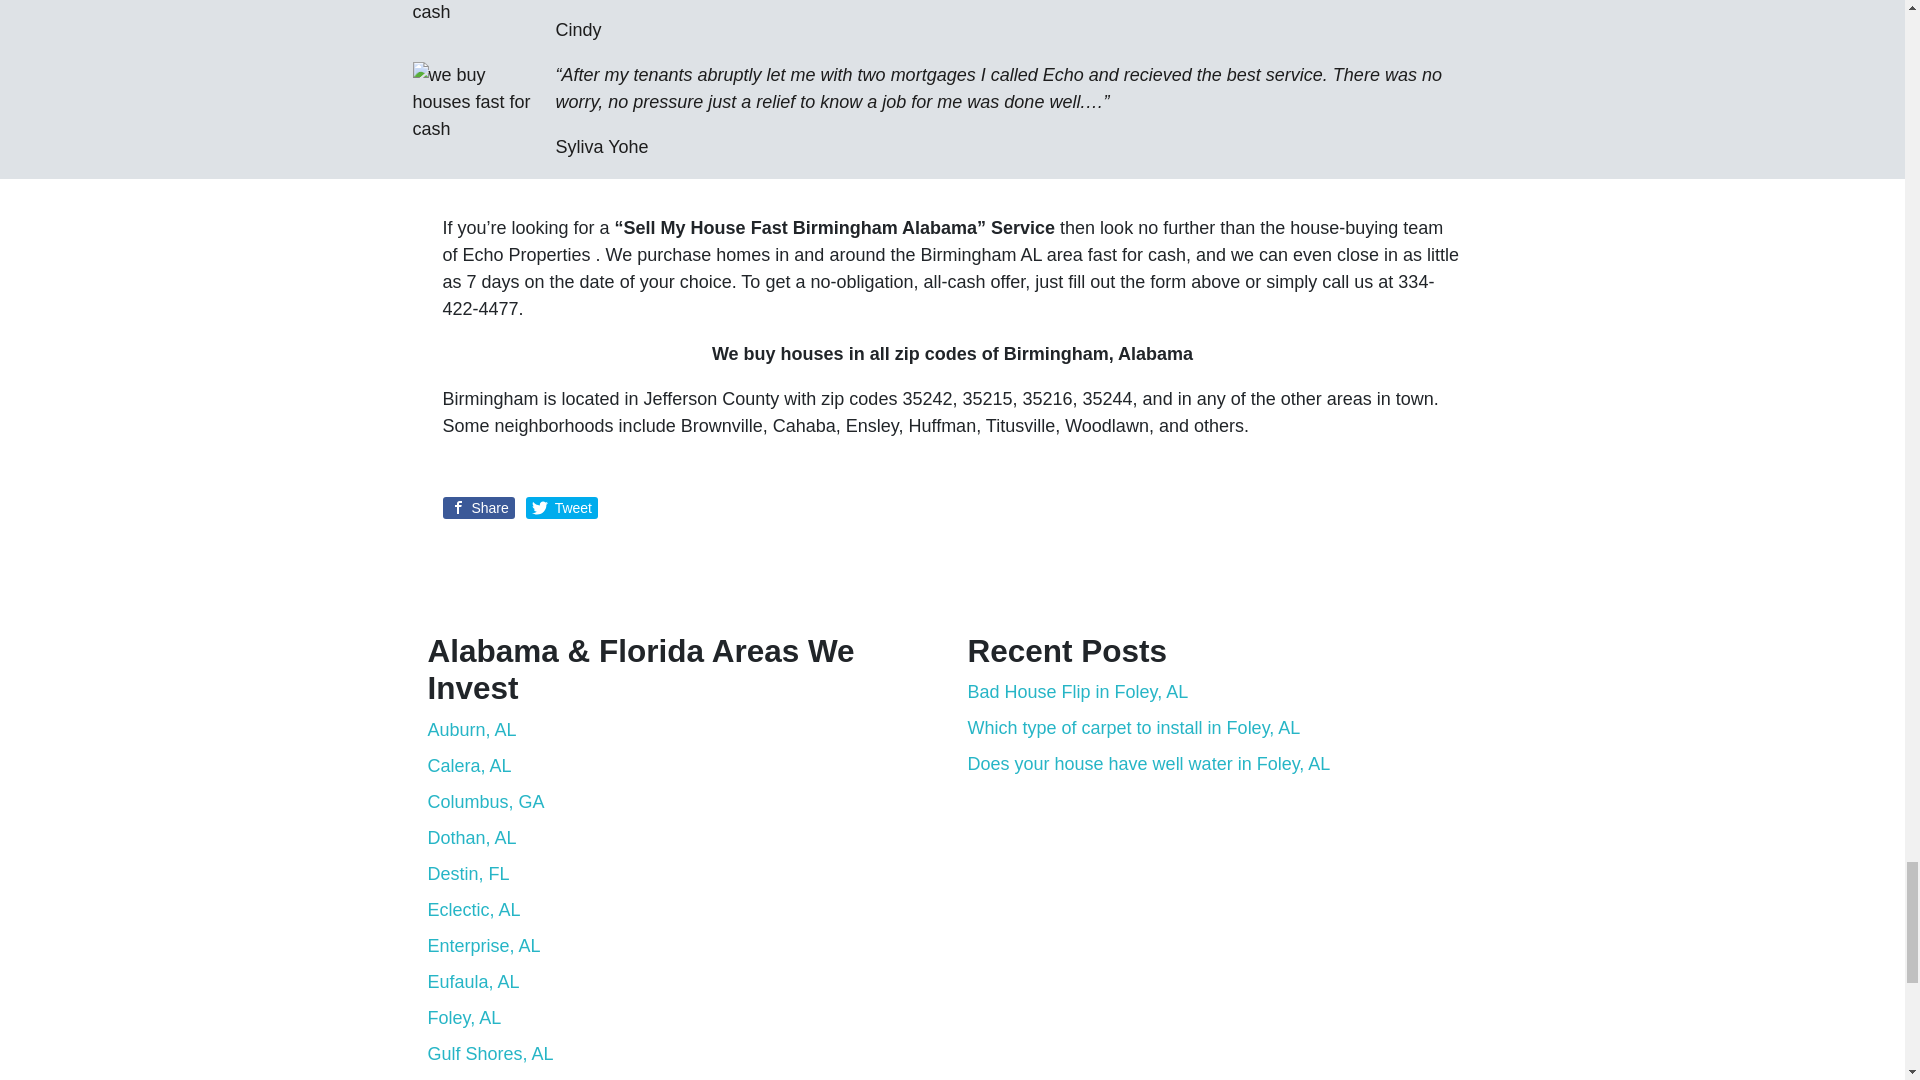 This screenshot has height=1080, width=1920. Describe the element at coordinates (478, 508) in the screenshot. I see `Share on Facebook` at that location.